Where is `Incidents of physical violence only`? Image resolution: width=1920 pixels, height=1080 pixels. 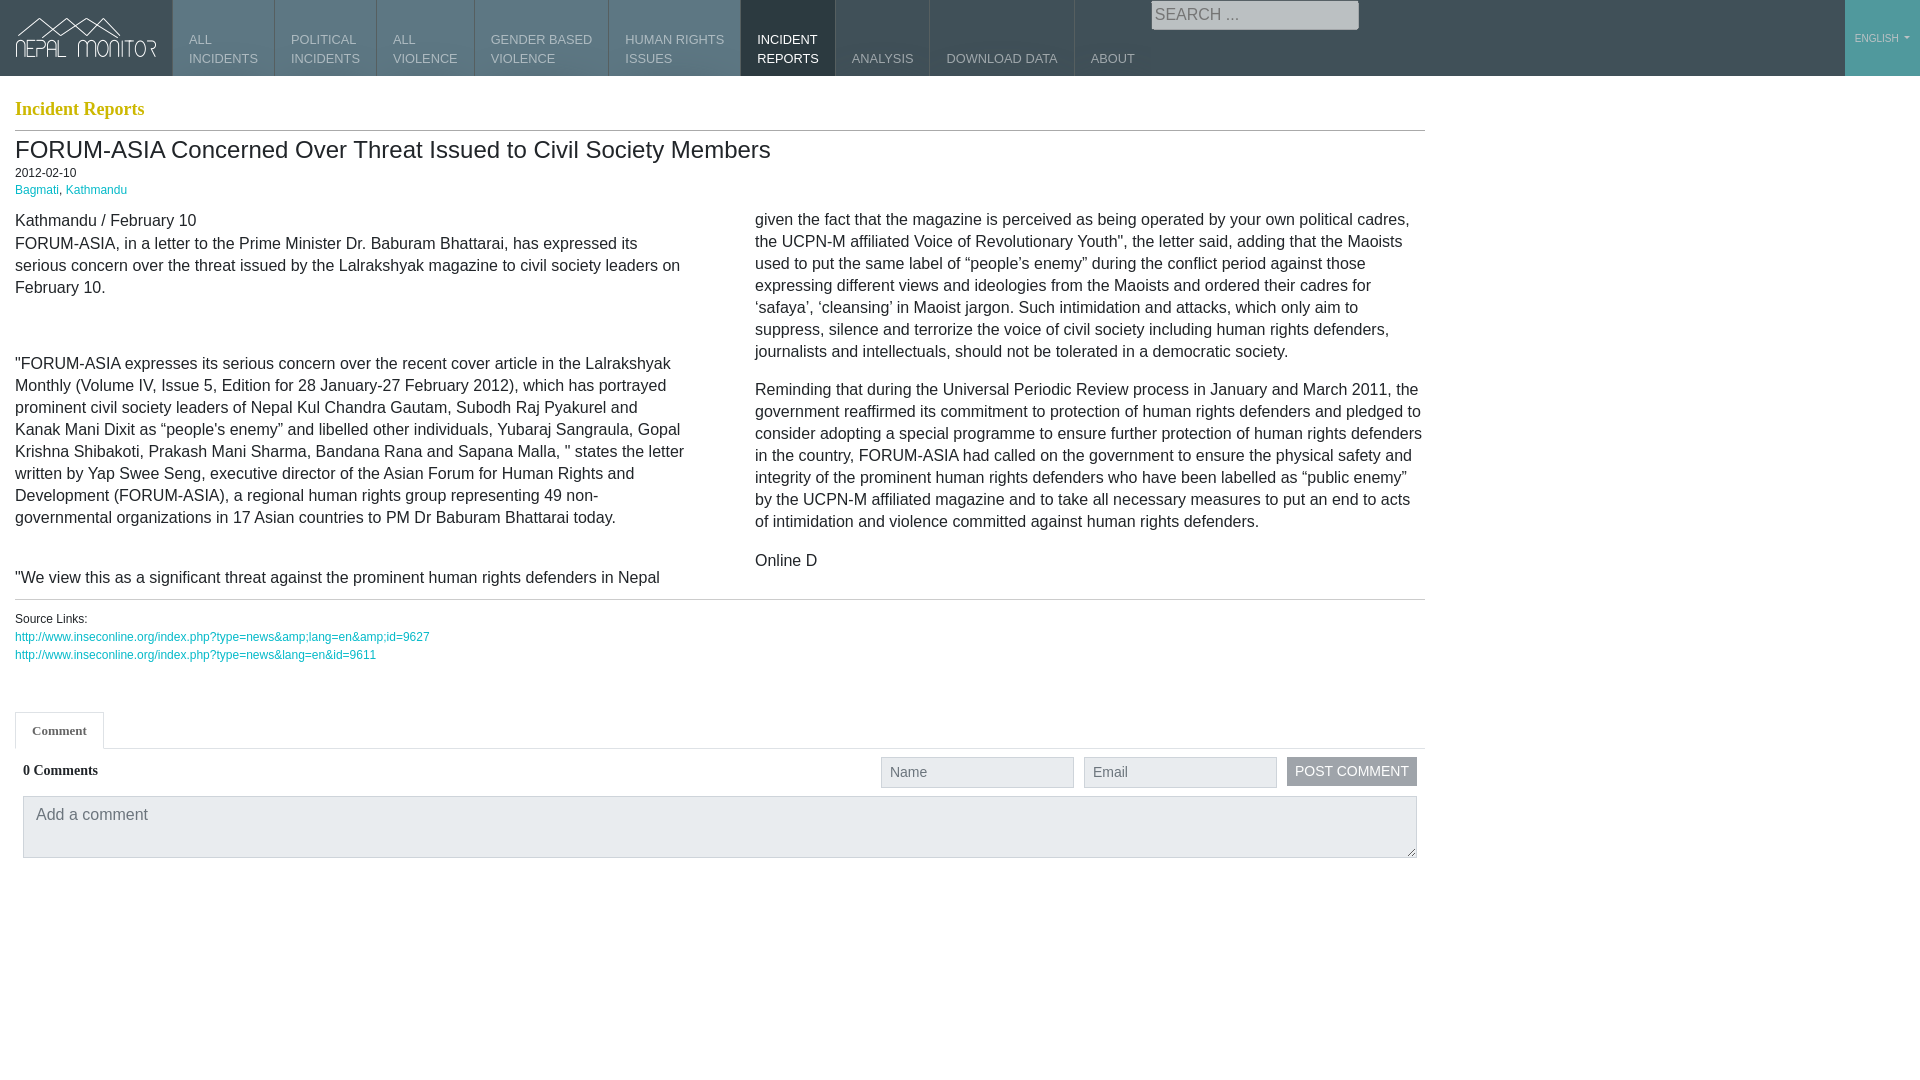
Incidents of physical violence only is located at coordinates (674, 38).